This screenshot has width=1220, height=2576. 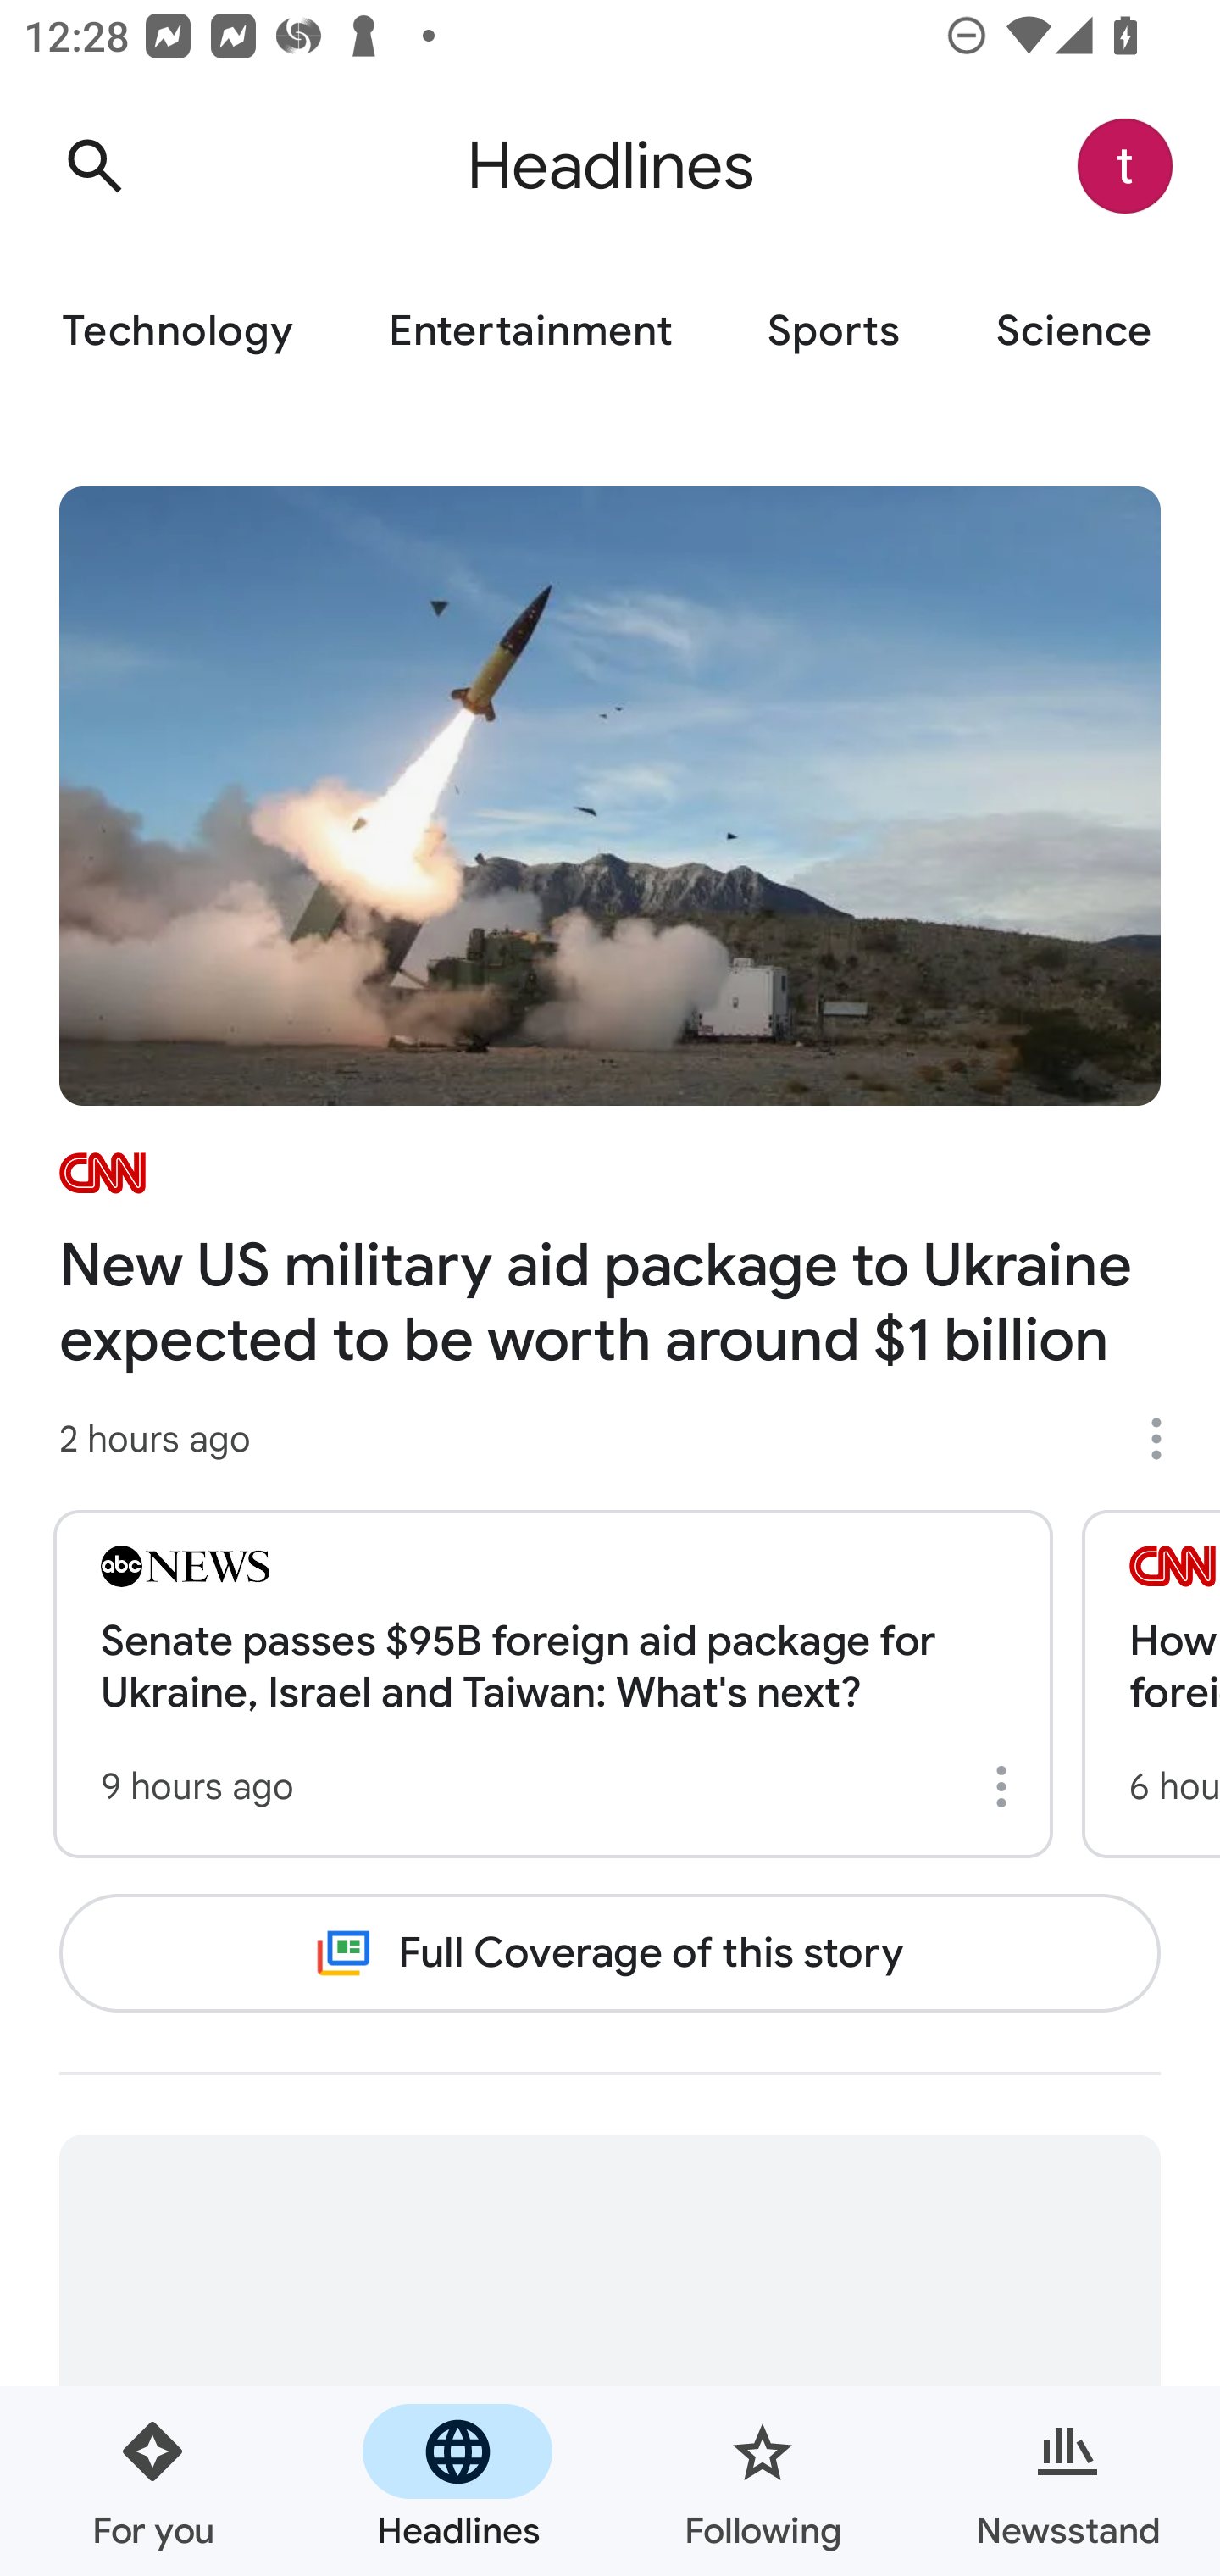 What do you see at coordinates (1073, 332) in the screenshot?
I see `Science` at bounding box center [1073, 332].